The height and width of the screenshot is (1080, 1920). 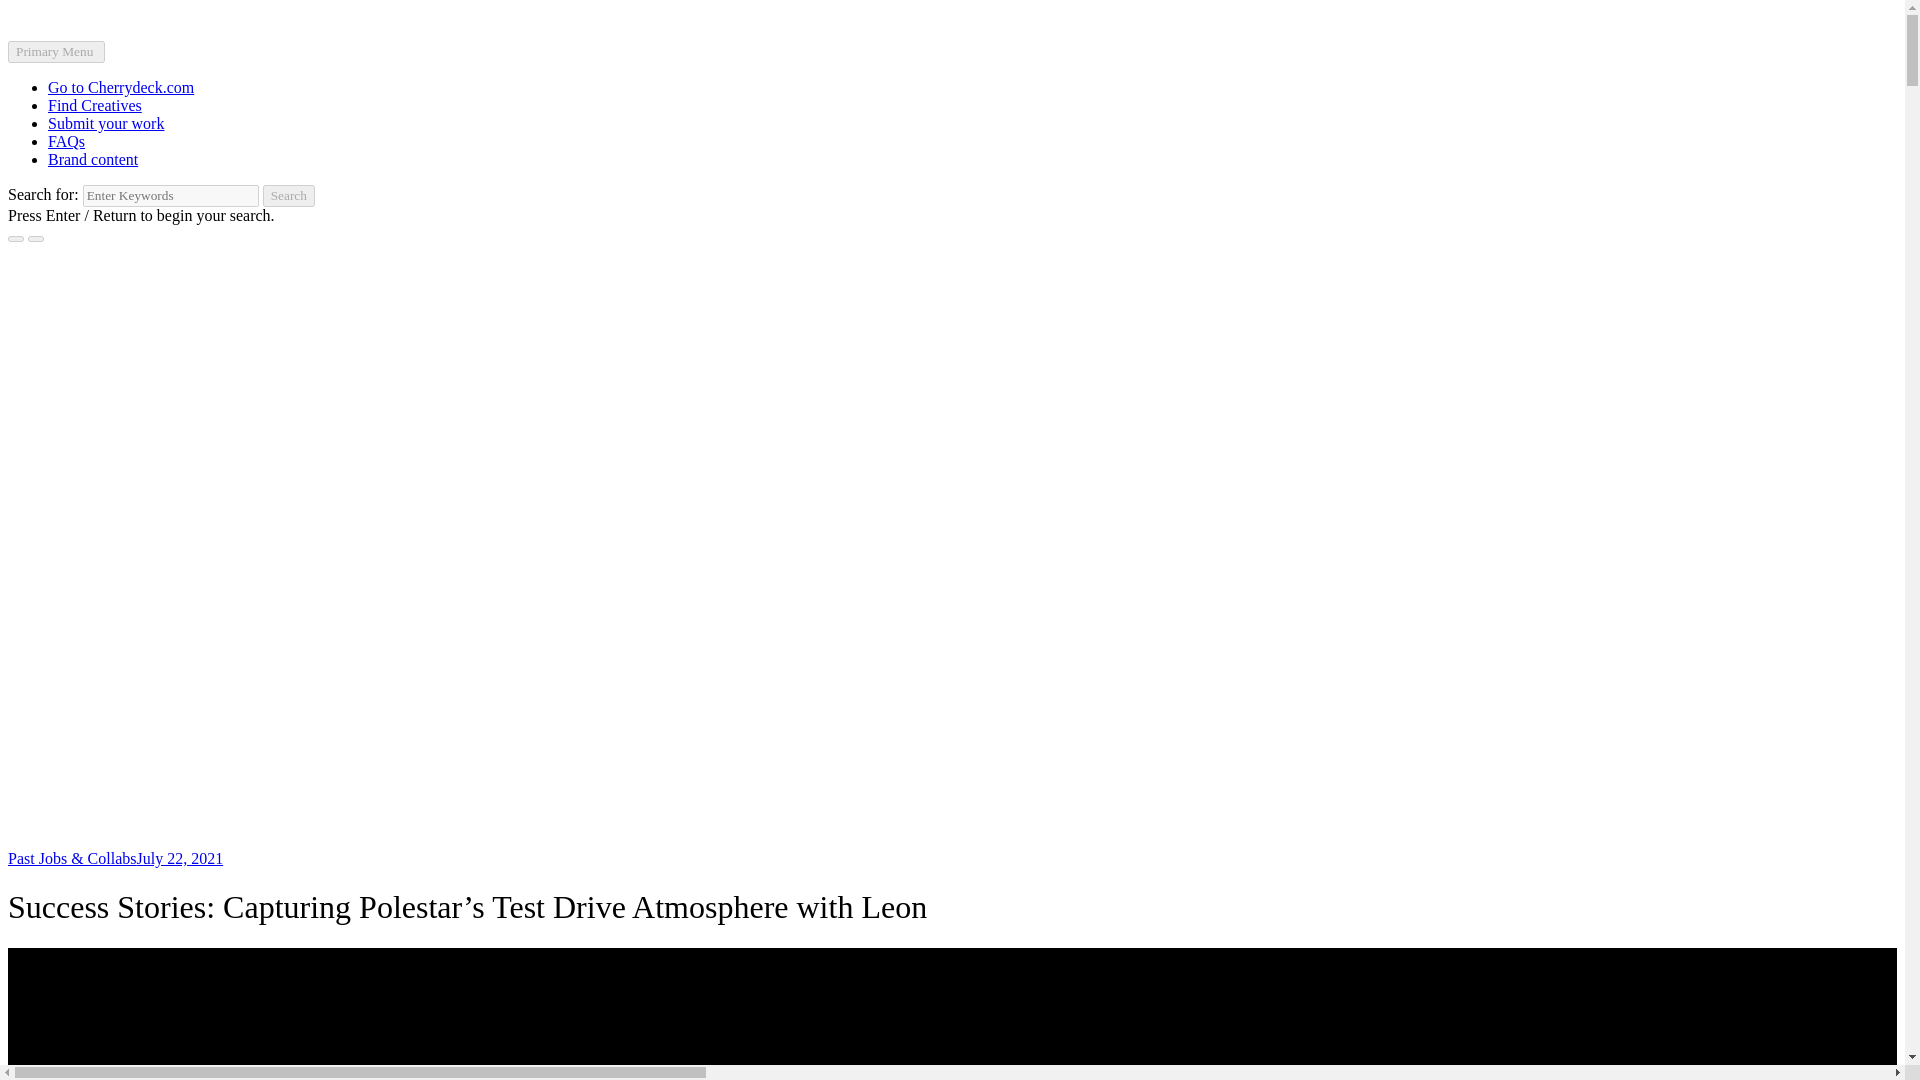 What do you see at coordinates (179, 858) in the screenshot?
I see `July 22, 2021` at bounding box center [179, 858].